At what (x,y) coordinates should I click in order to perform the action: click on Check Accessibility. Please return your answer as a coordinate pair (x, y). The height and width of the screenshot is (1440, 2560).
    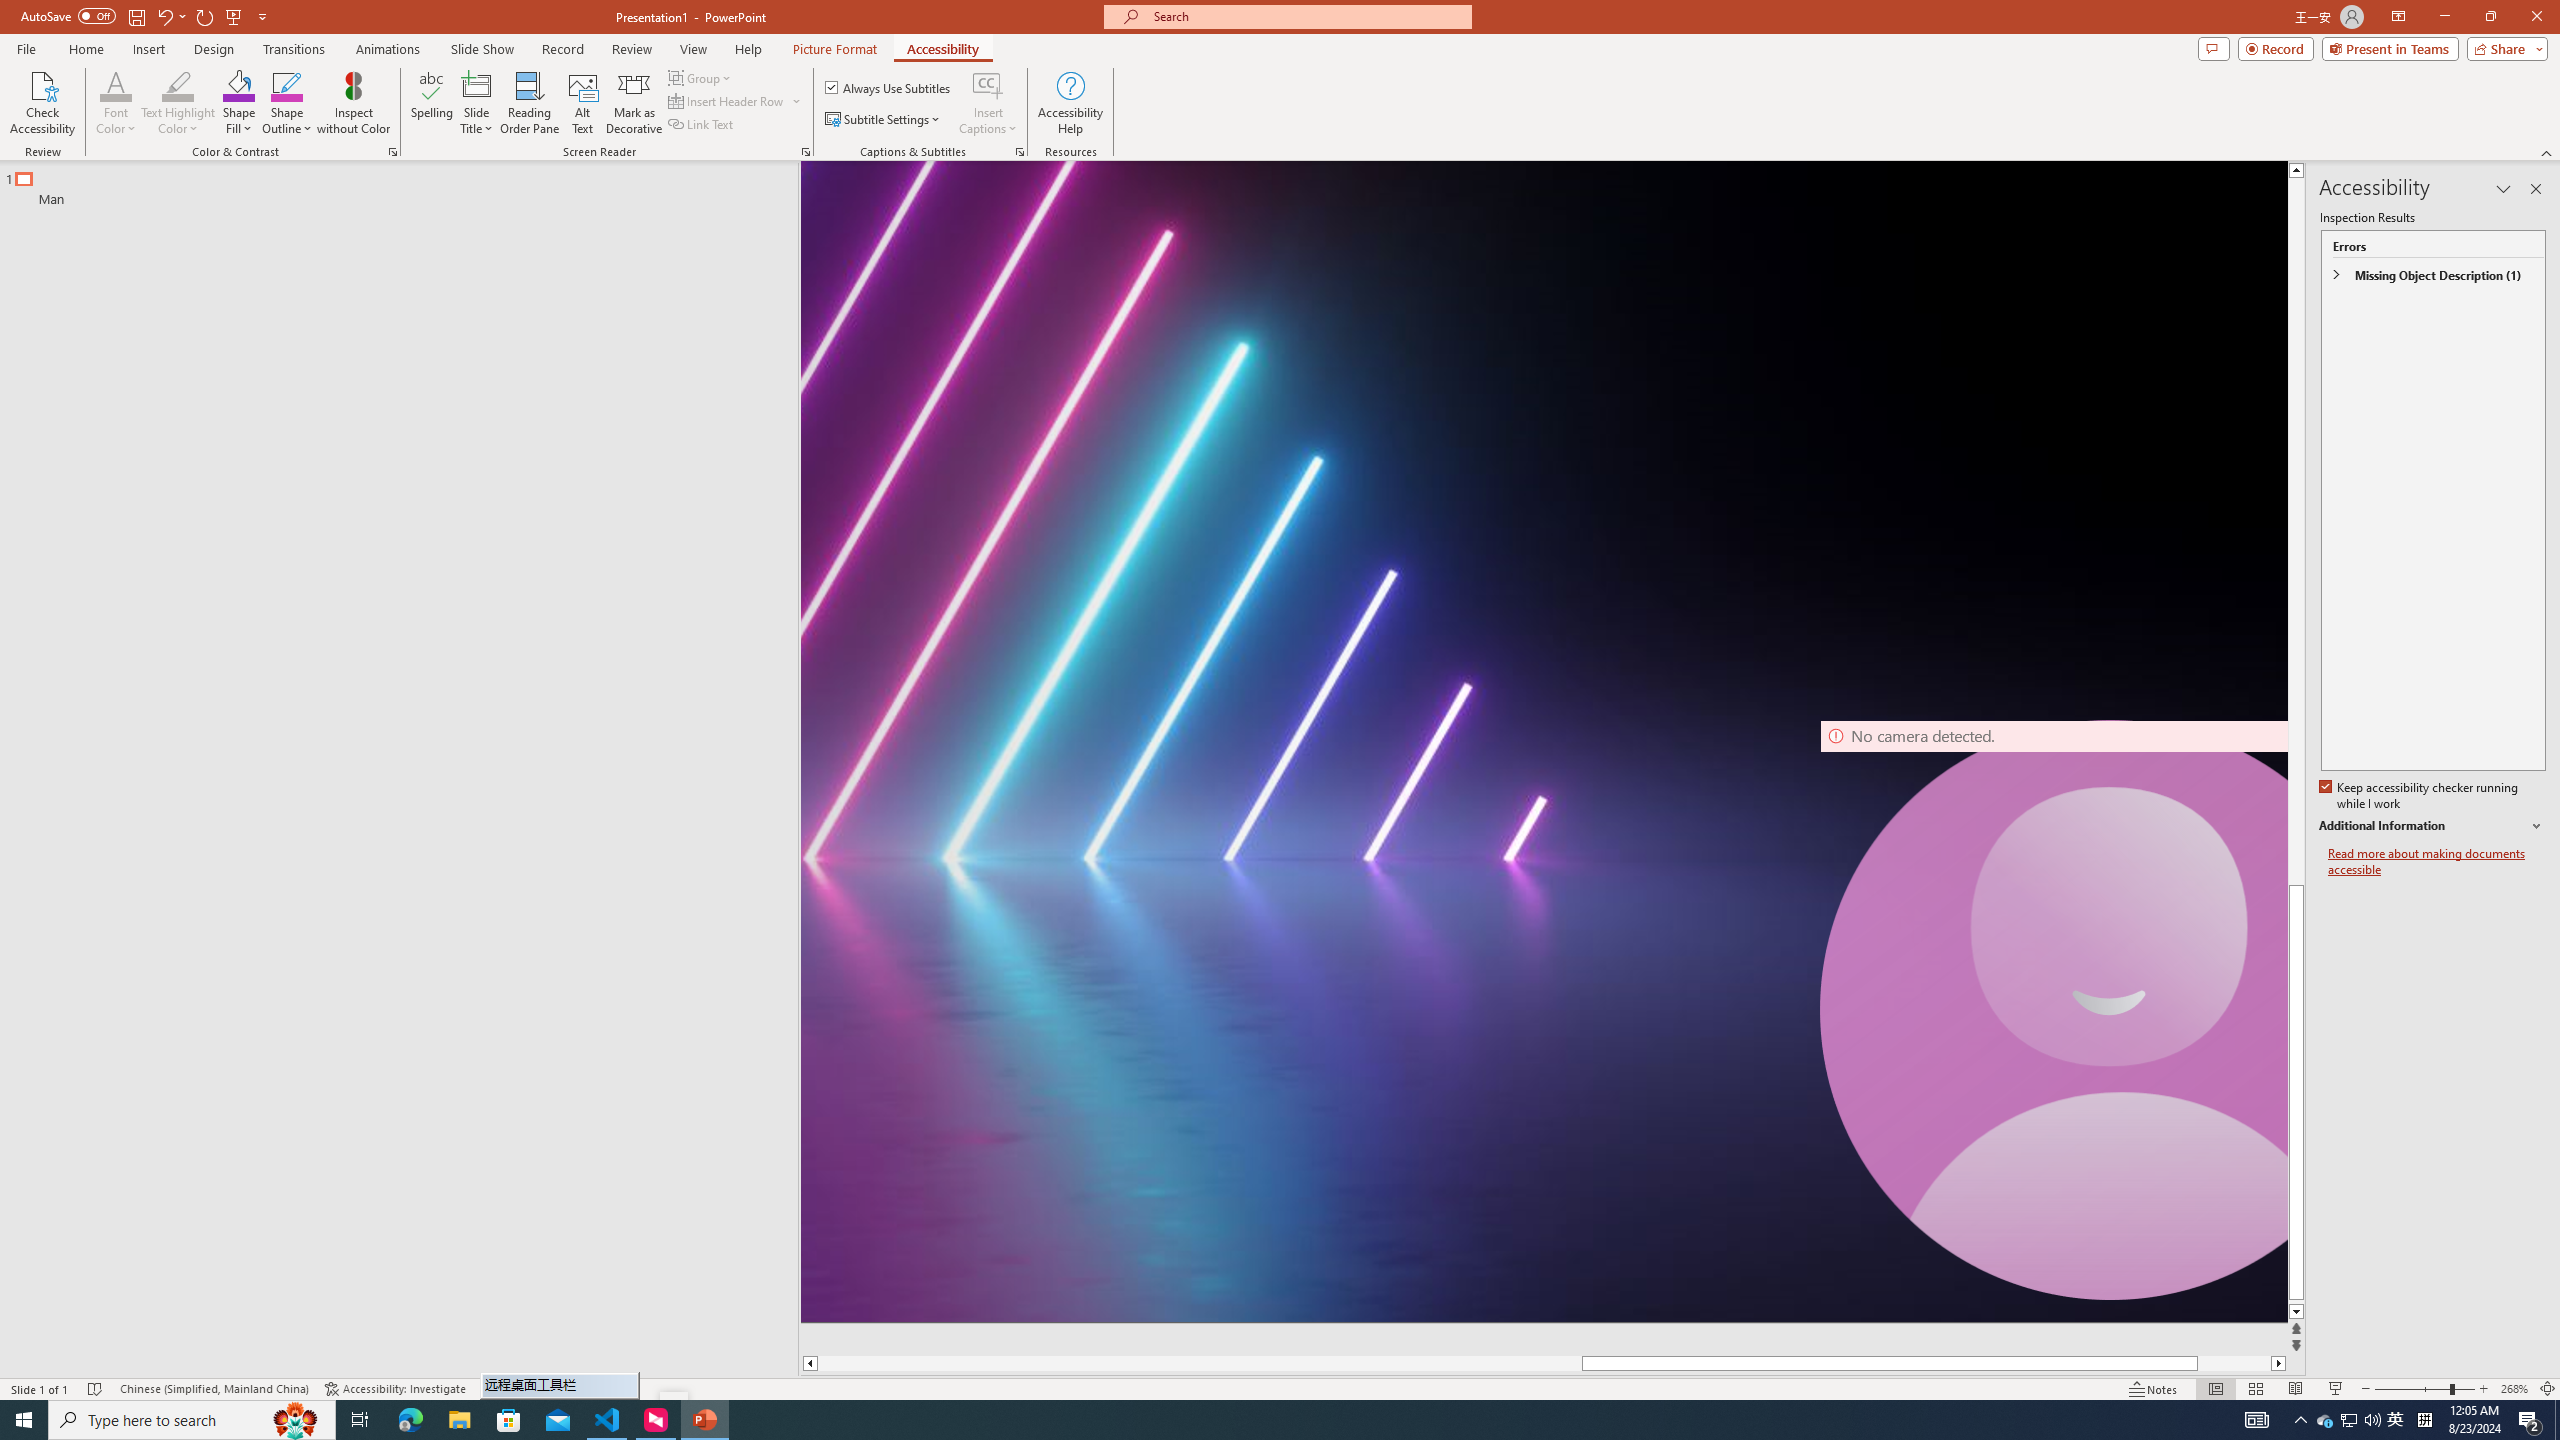
    Looking at the image, I should click on (42, 103).